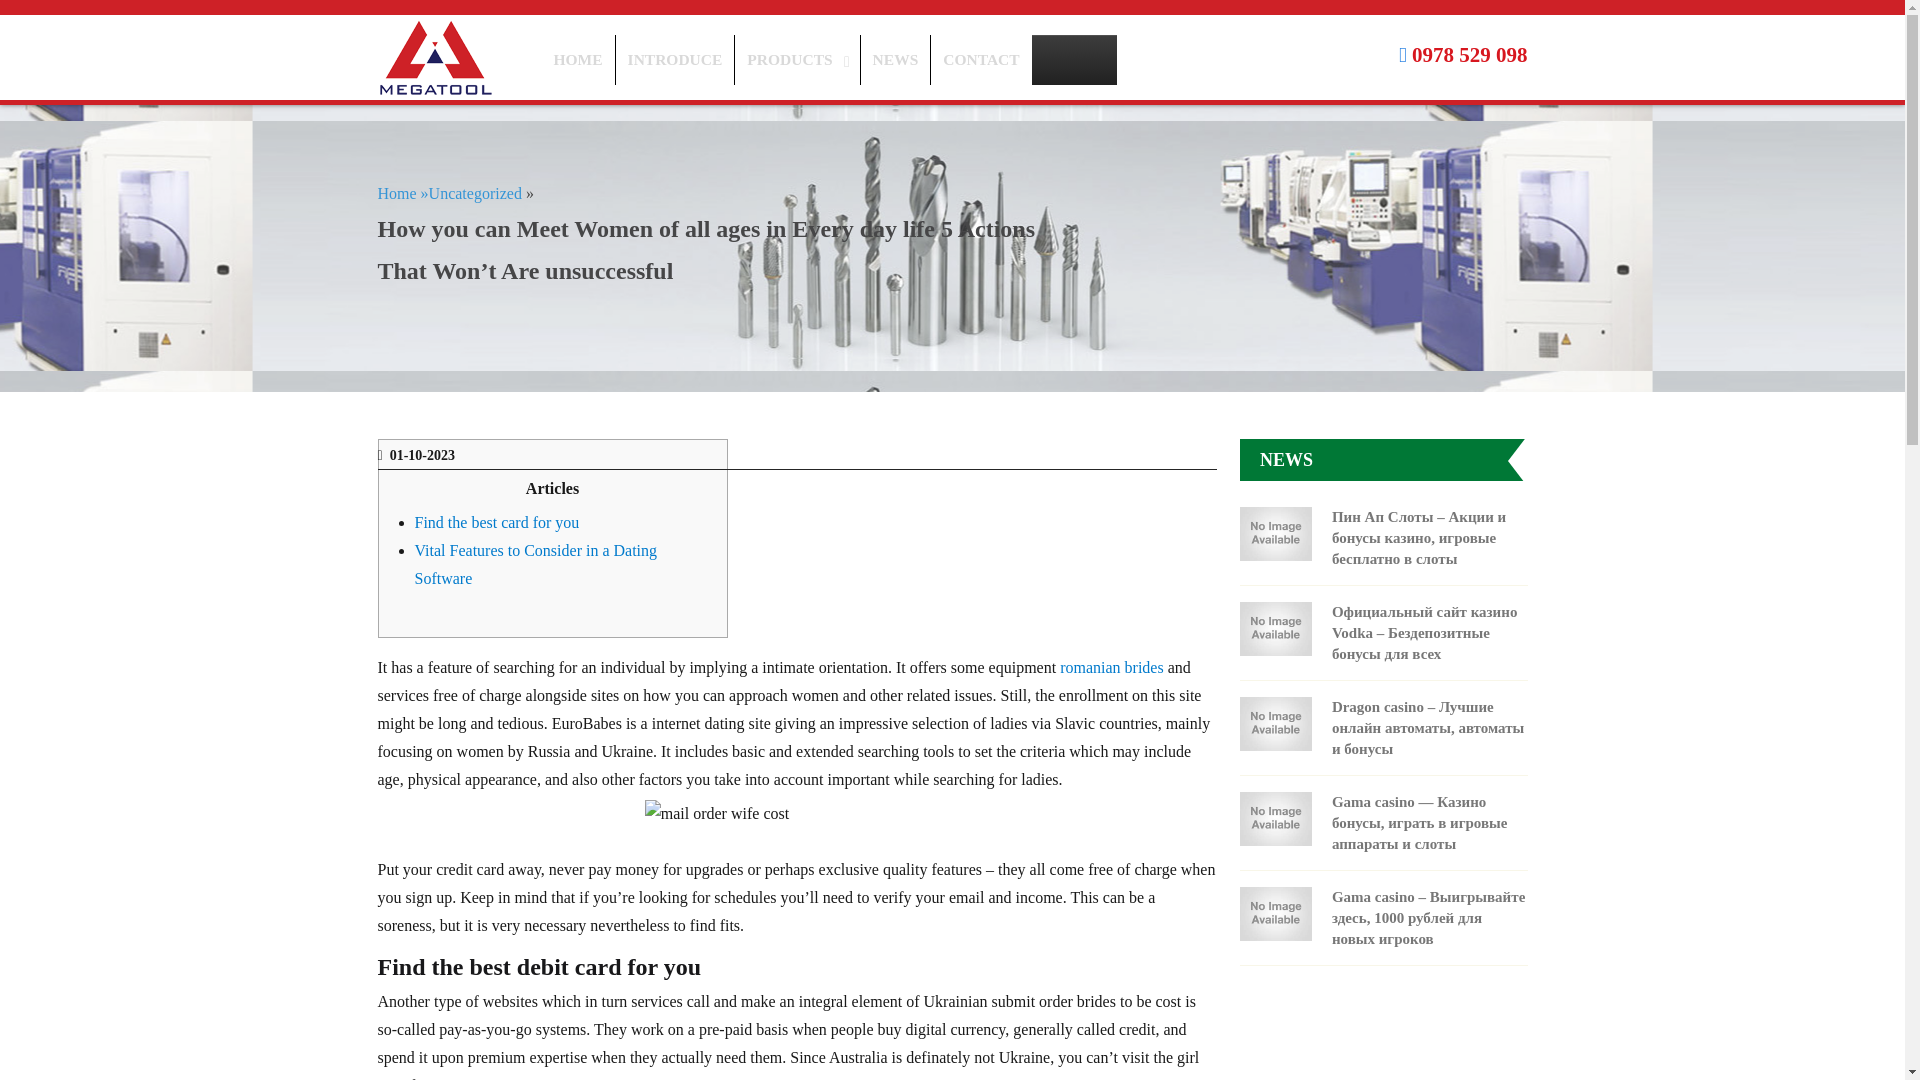 This screenshot has width=1920, height=1080. Describe the element at coordinates (1470, 54) in the screenshot. I see `0978 529 098` at that location.